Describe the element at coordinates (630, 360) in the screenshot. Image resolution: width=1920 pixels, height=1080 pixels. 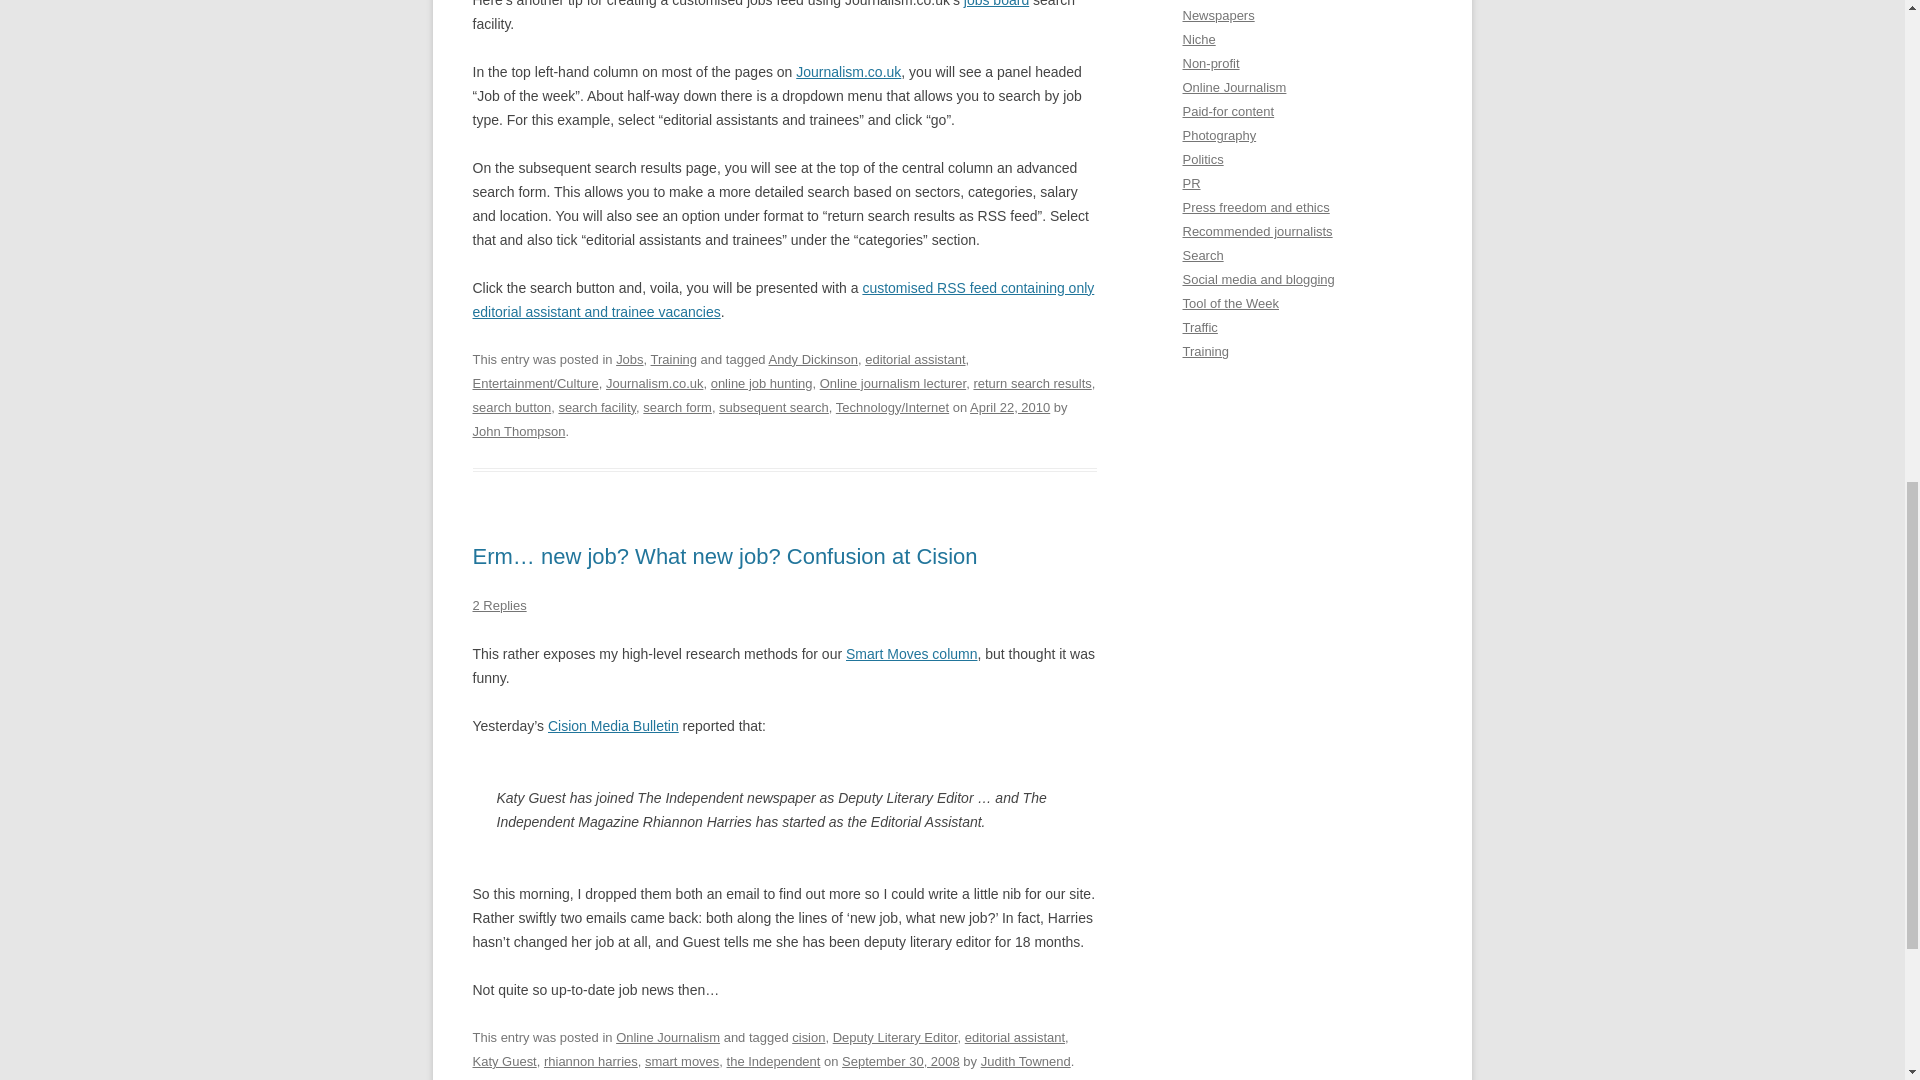
I see `Jobs` at that location.